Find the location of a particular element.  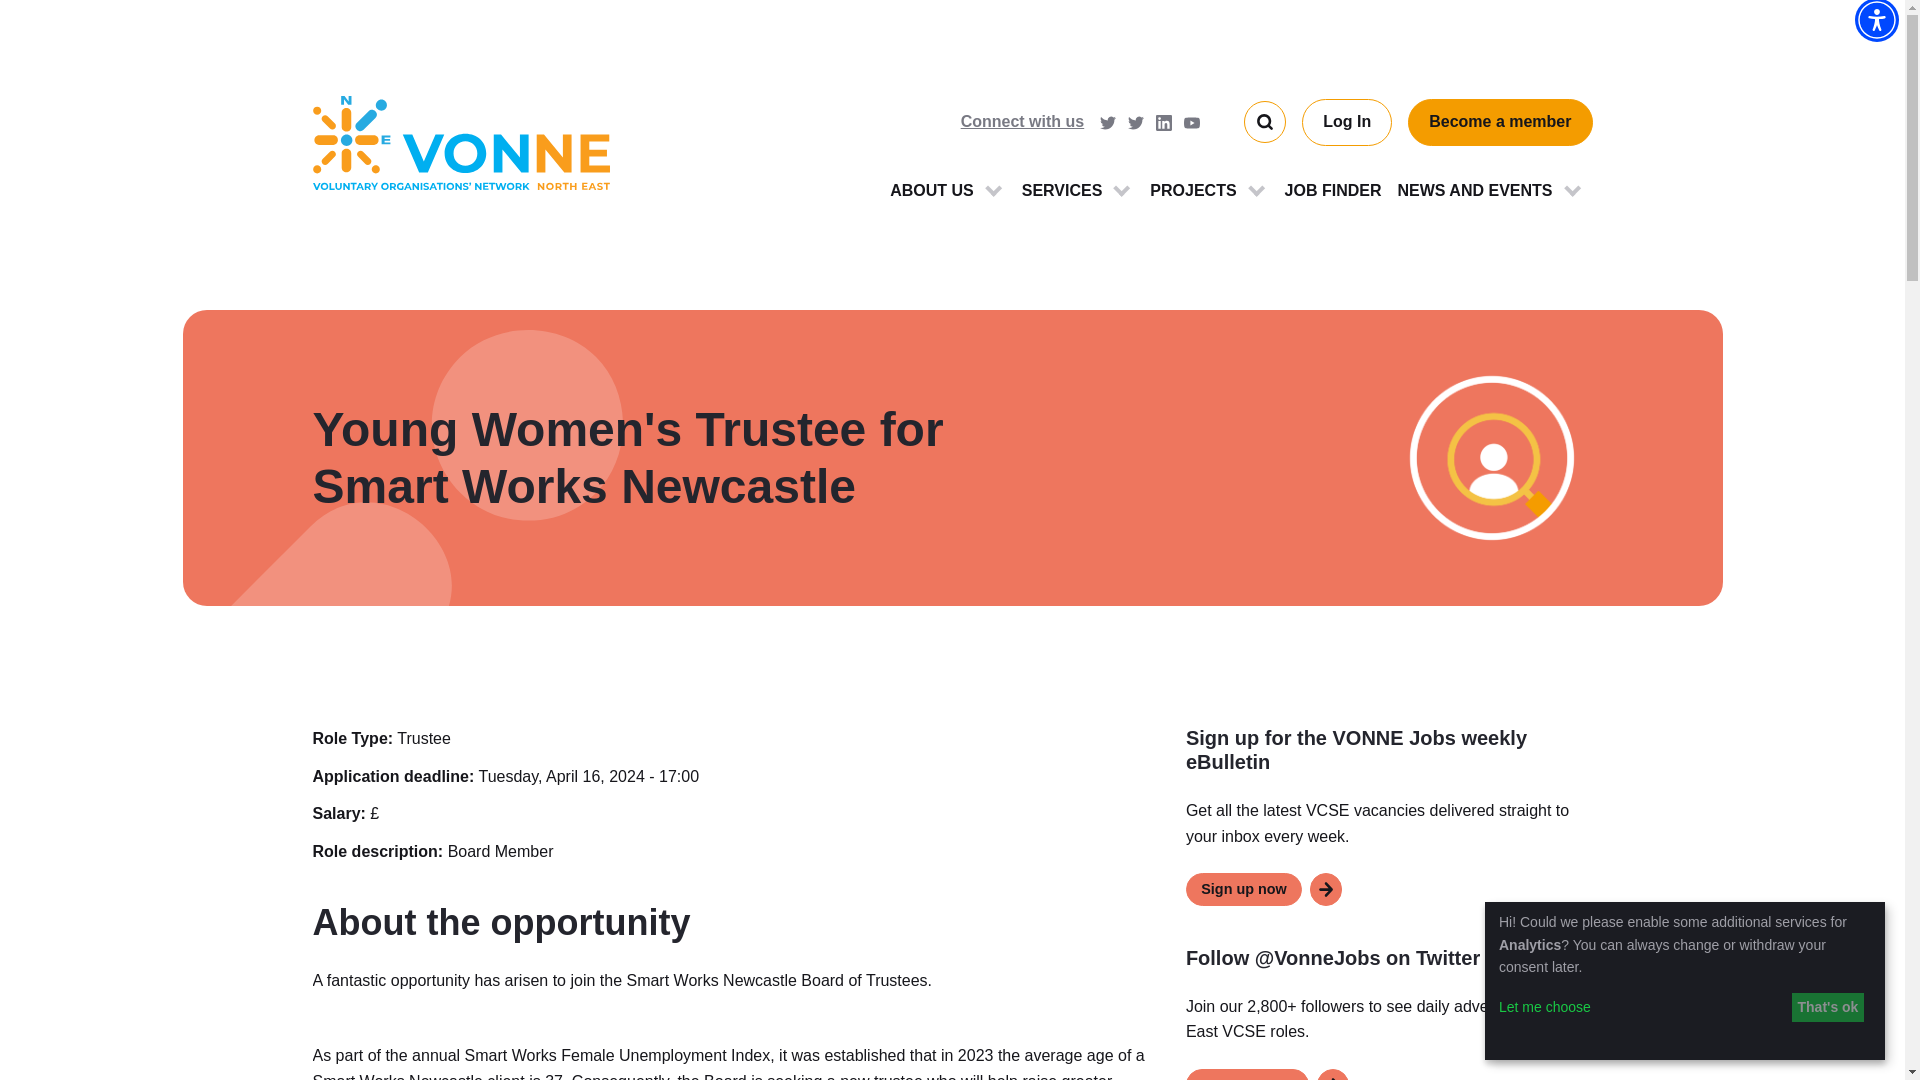

Accessibility Menu is located at coordinates (1876, 21).